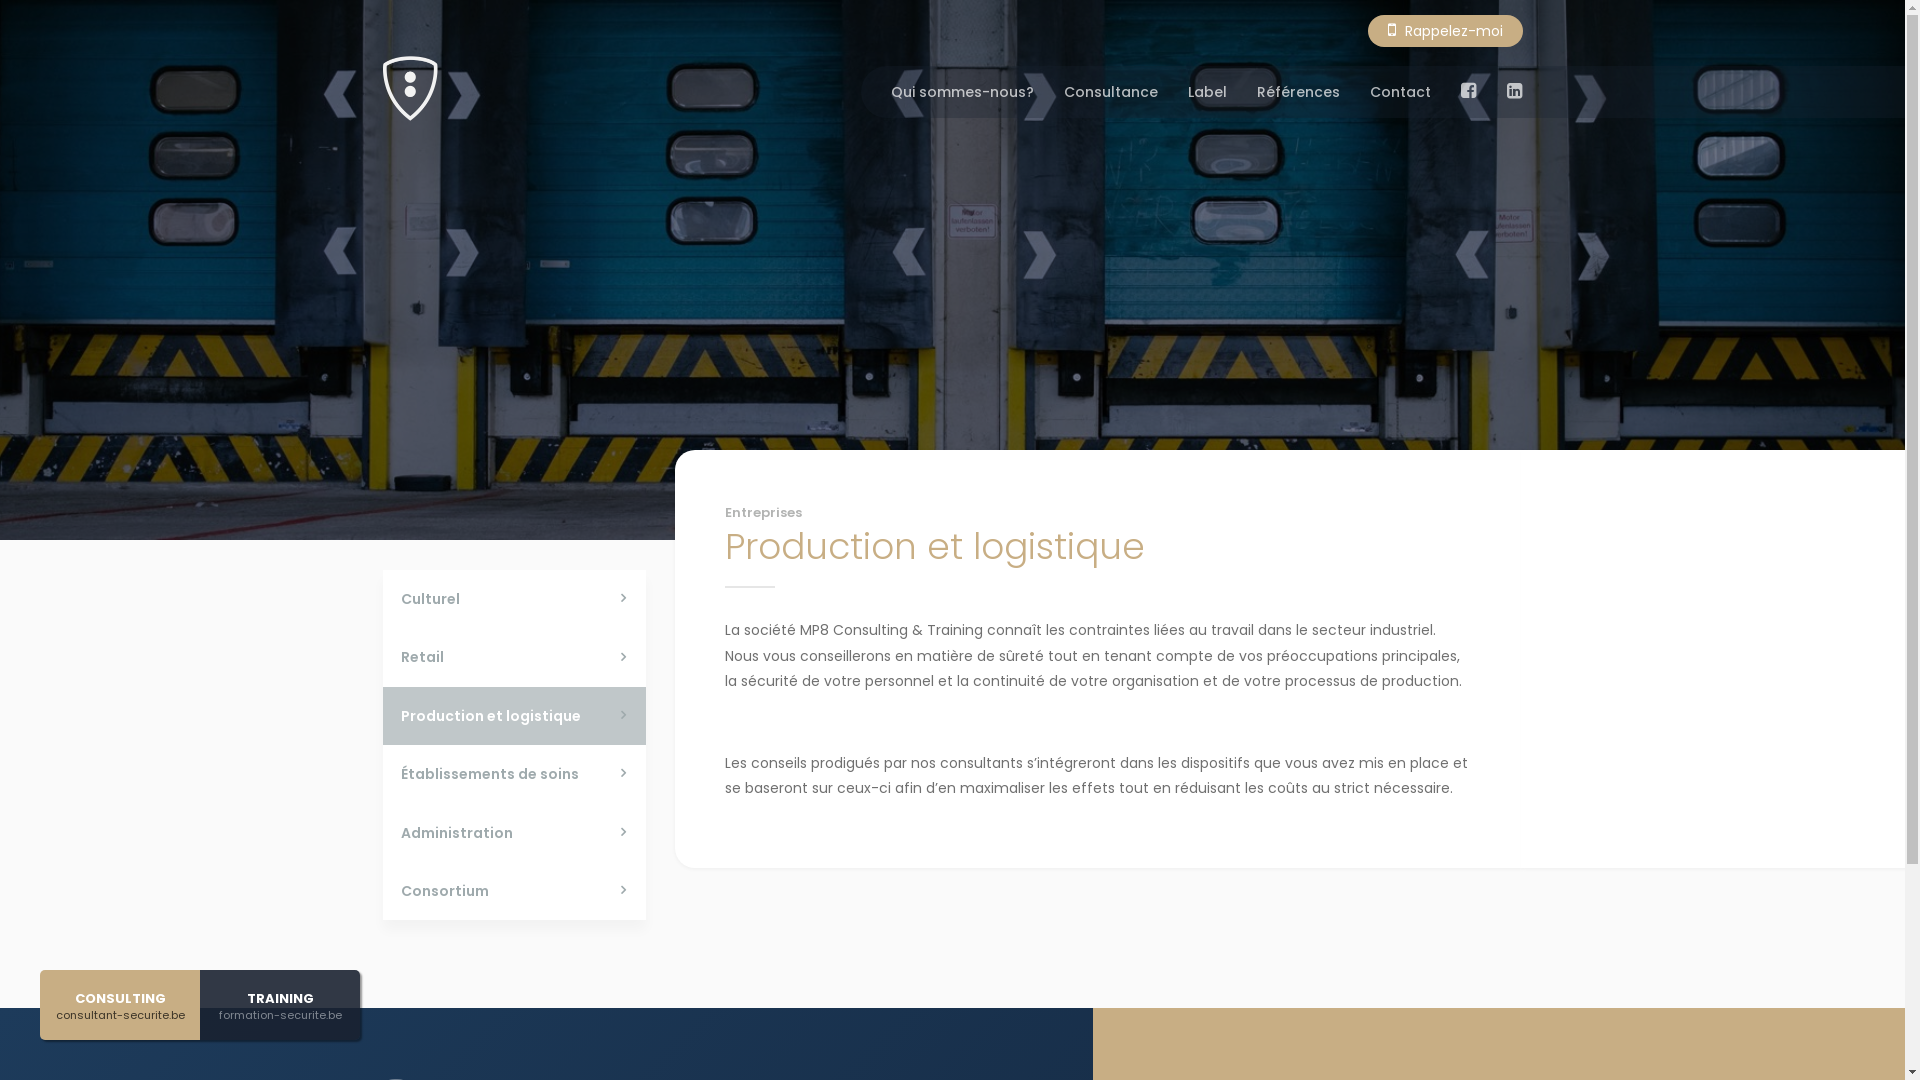  Describe the element at coordinates (1111, 92) in the screenshot. I see `Consultance` at that location.